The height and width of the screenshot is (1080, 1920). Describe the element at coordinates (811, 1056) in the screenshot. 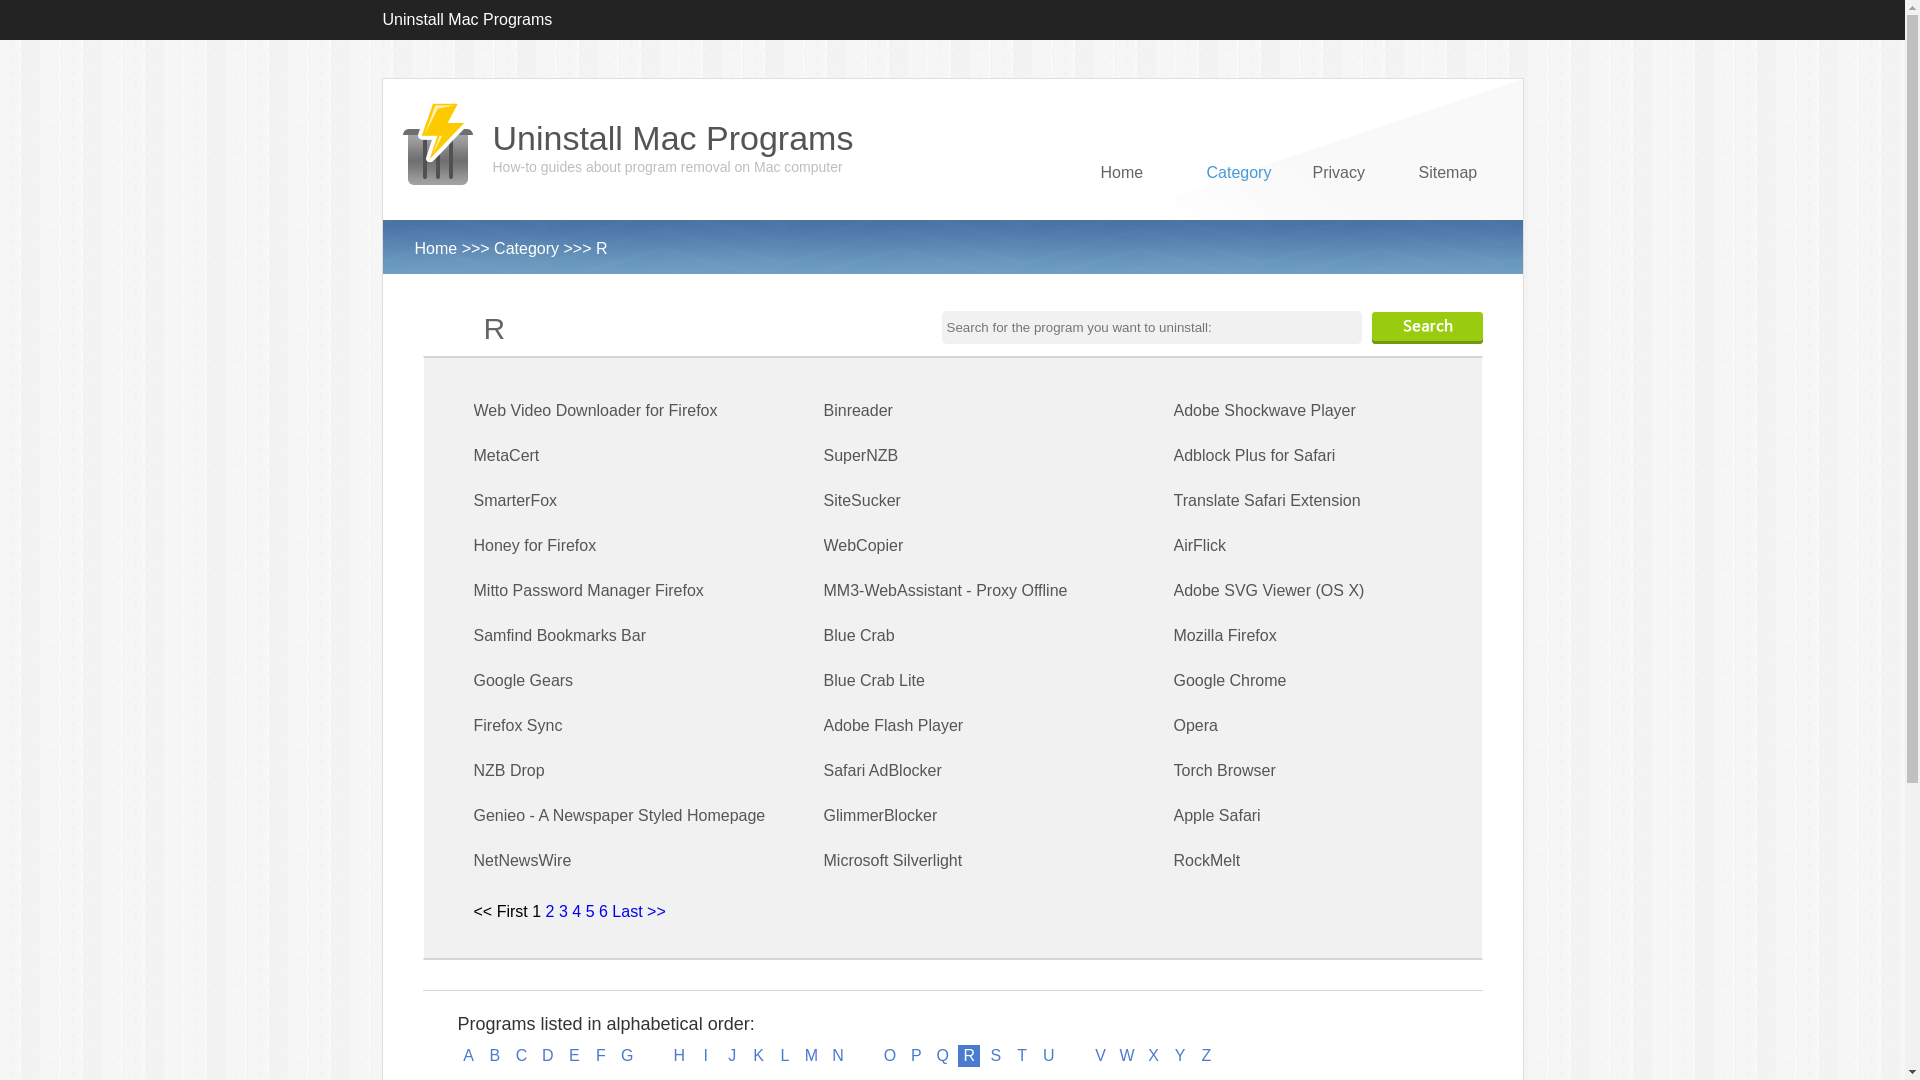

I see `M` at that location.